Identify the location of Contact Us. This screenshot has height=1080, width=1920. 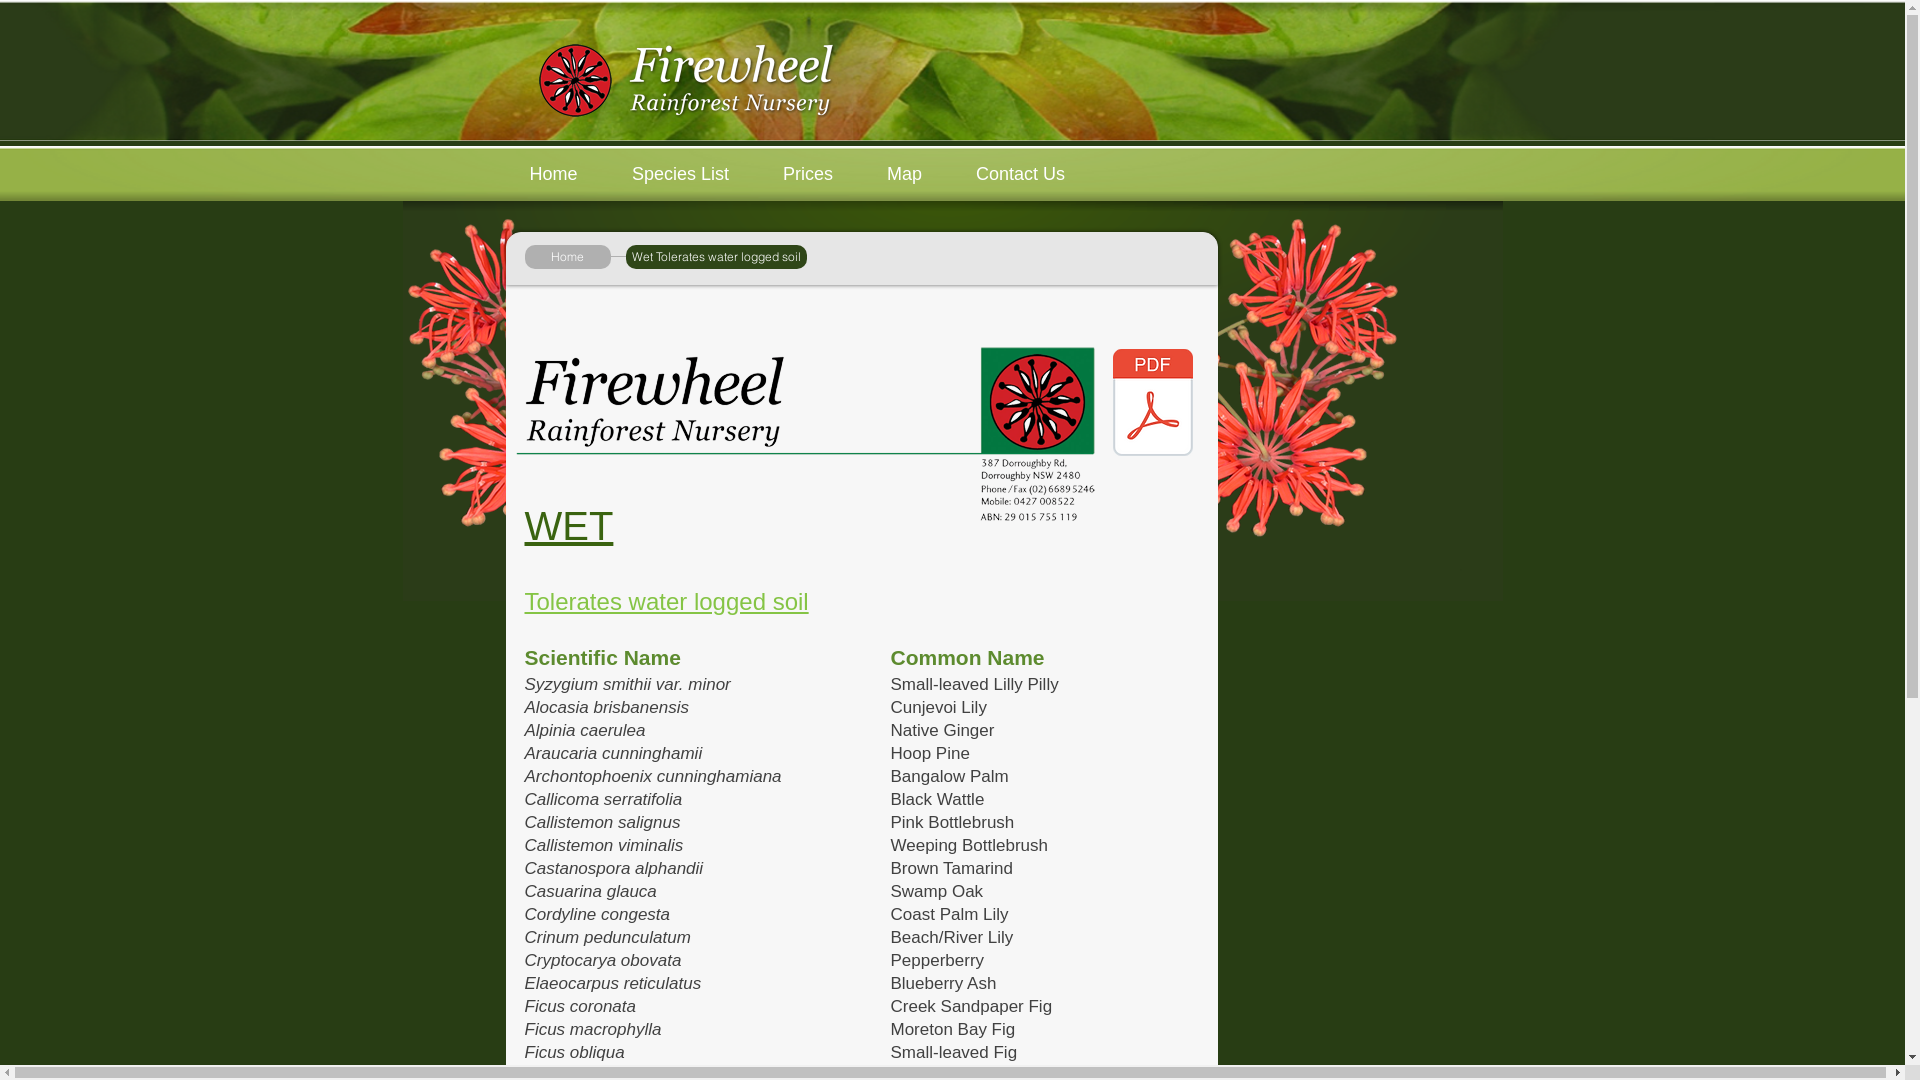
(1020, 174).